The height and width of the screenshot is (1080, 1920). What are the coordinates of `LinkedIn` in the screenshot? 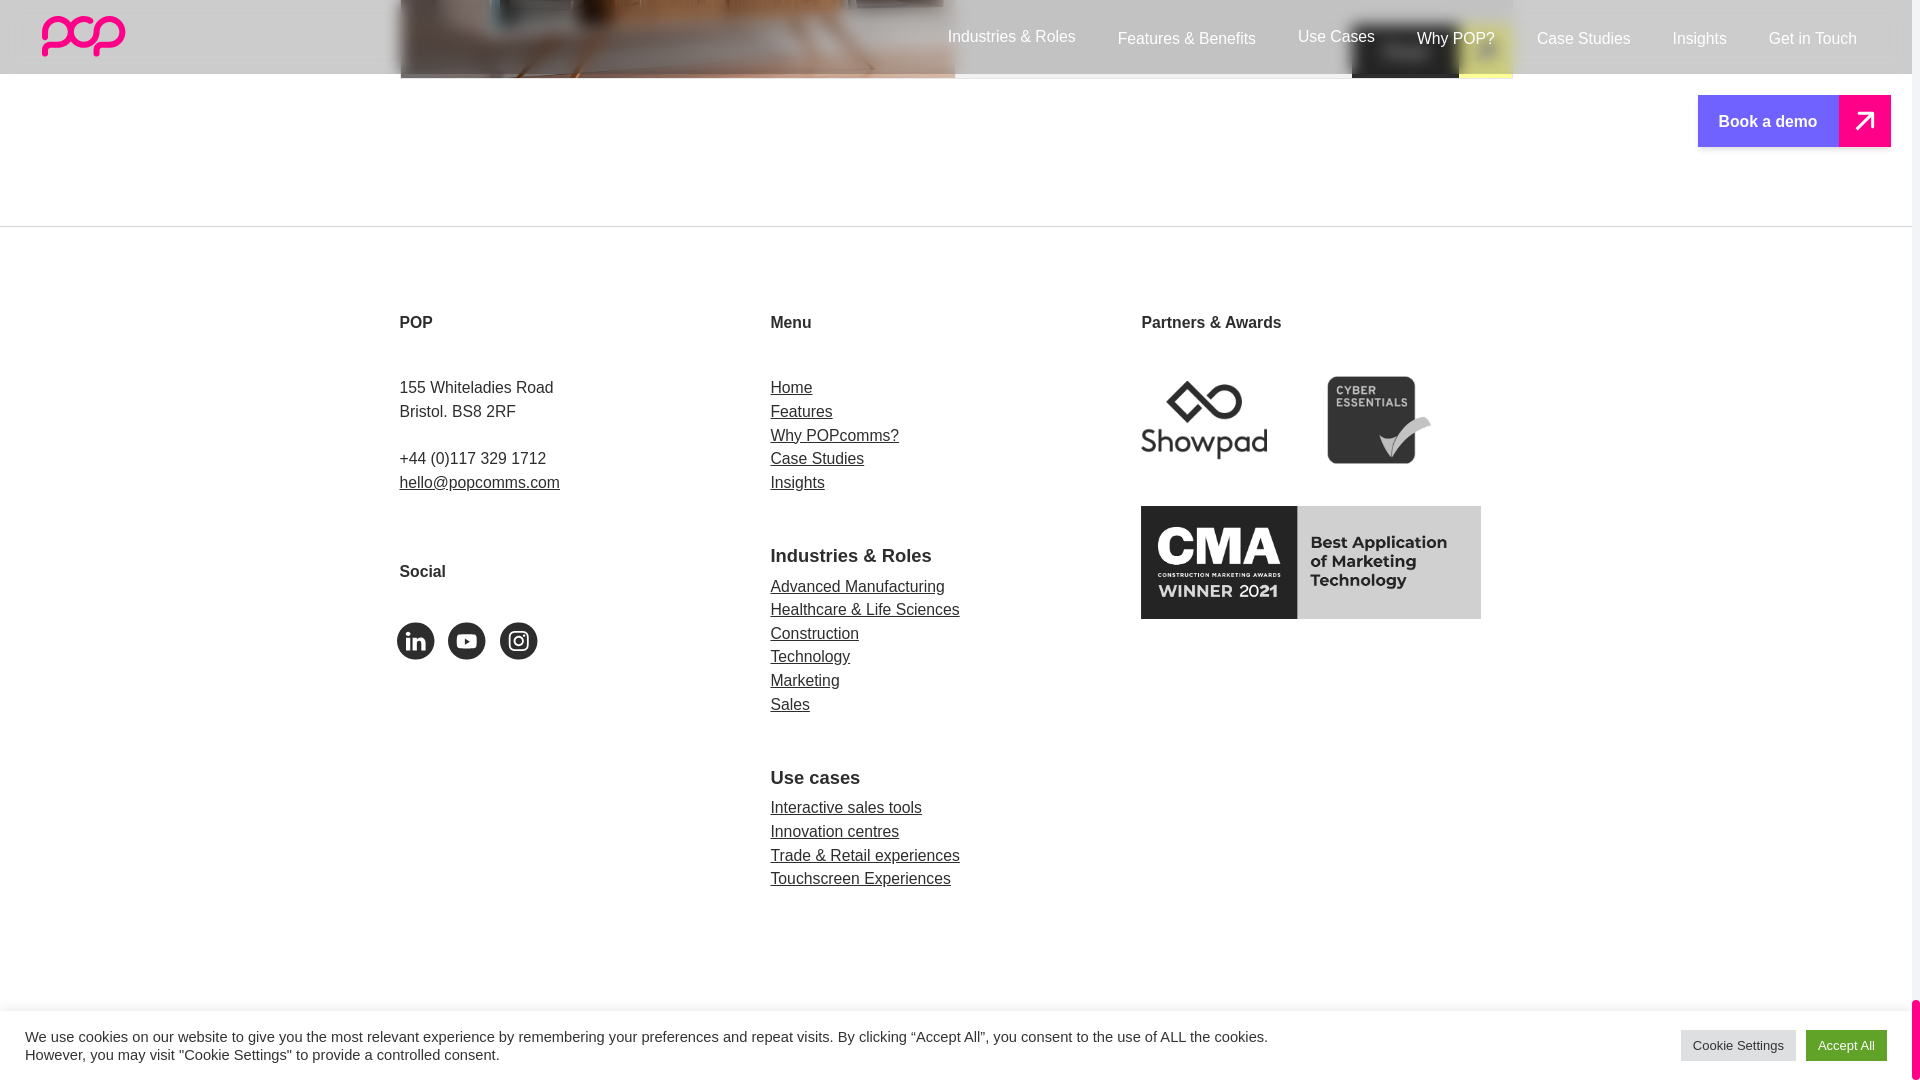 It's located at (425, 639).